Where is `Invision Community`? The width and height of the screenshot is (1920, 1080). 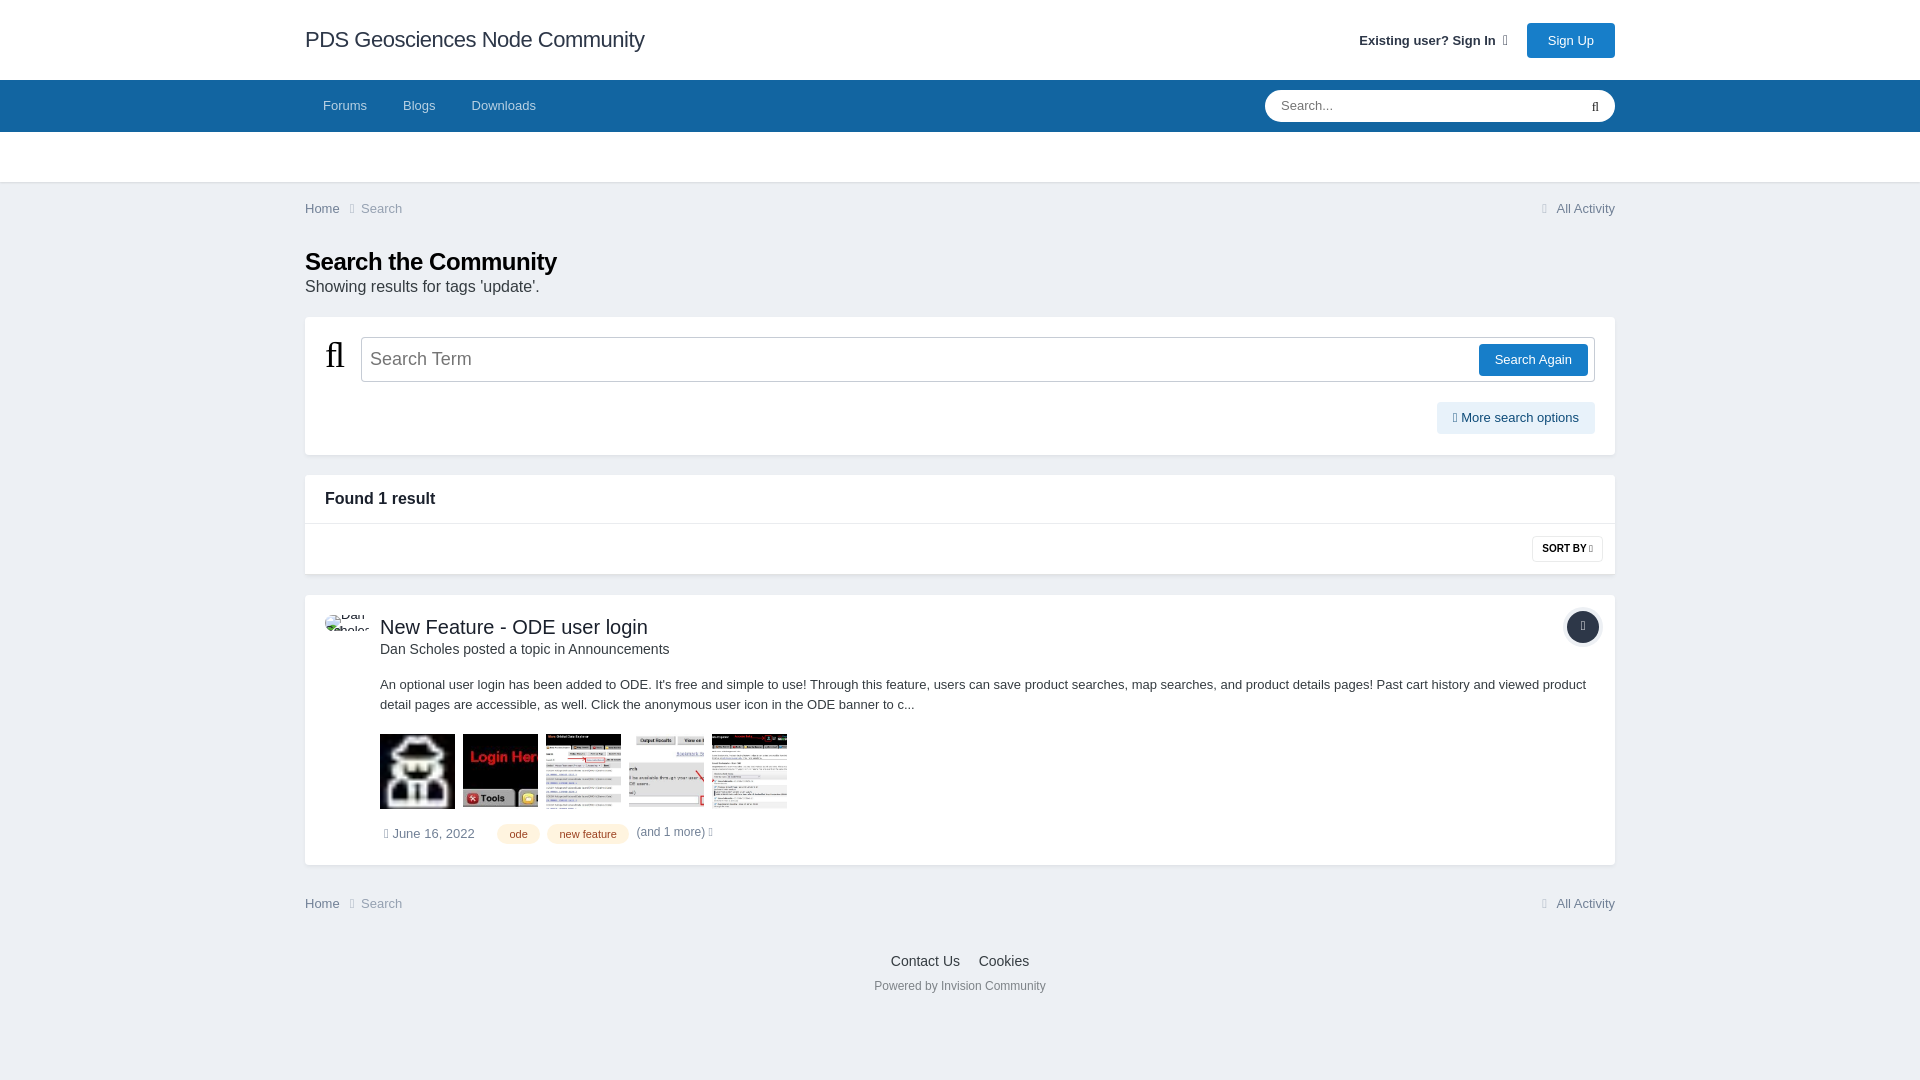
Invision Community is located at coordinates (958, 985).